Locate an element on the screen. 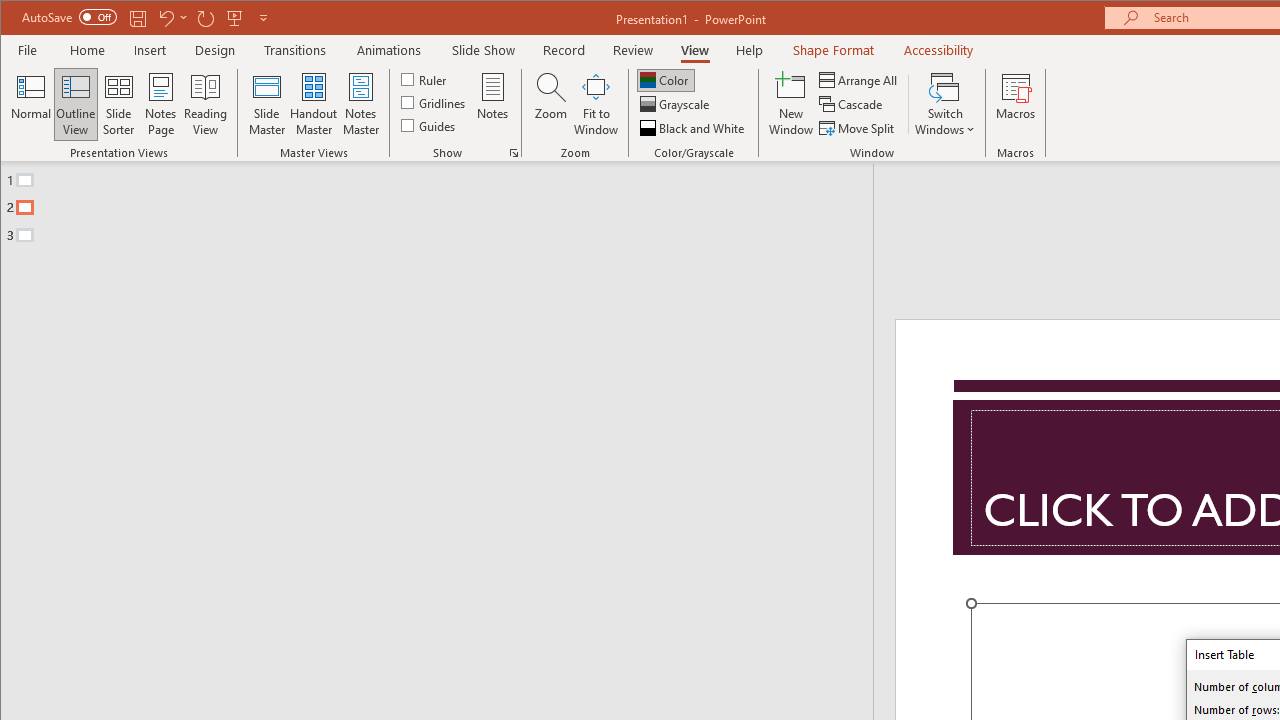 Image resolution: width=1280 pixels, height=720 pixels. Ruler is located at coordinates (426, 78).